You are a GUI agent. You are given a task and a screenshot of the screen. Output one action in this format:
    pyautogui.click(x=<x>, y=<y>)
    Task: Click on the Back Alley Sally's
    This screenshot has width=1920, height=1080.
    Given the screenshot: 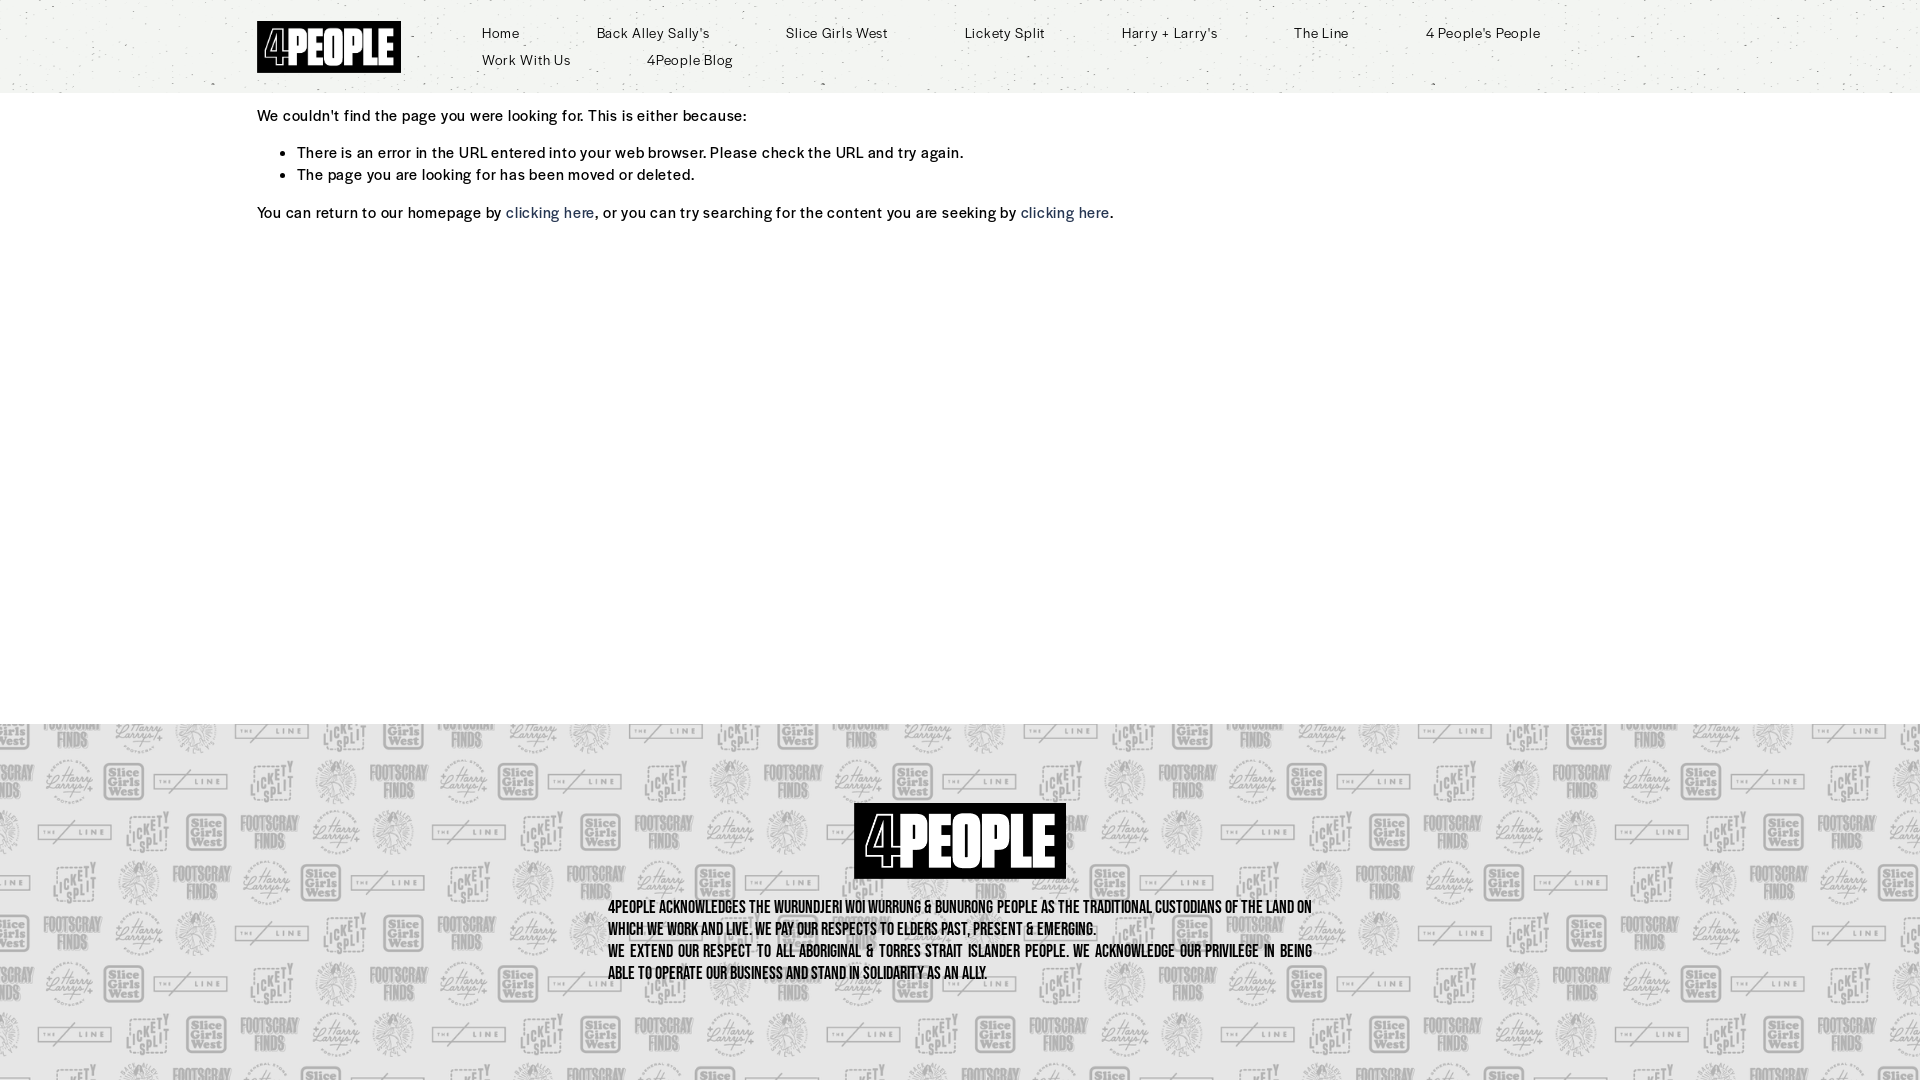 What is the action you would take?
    pyautogui.click(x=654, y=32)
    